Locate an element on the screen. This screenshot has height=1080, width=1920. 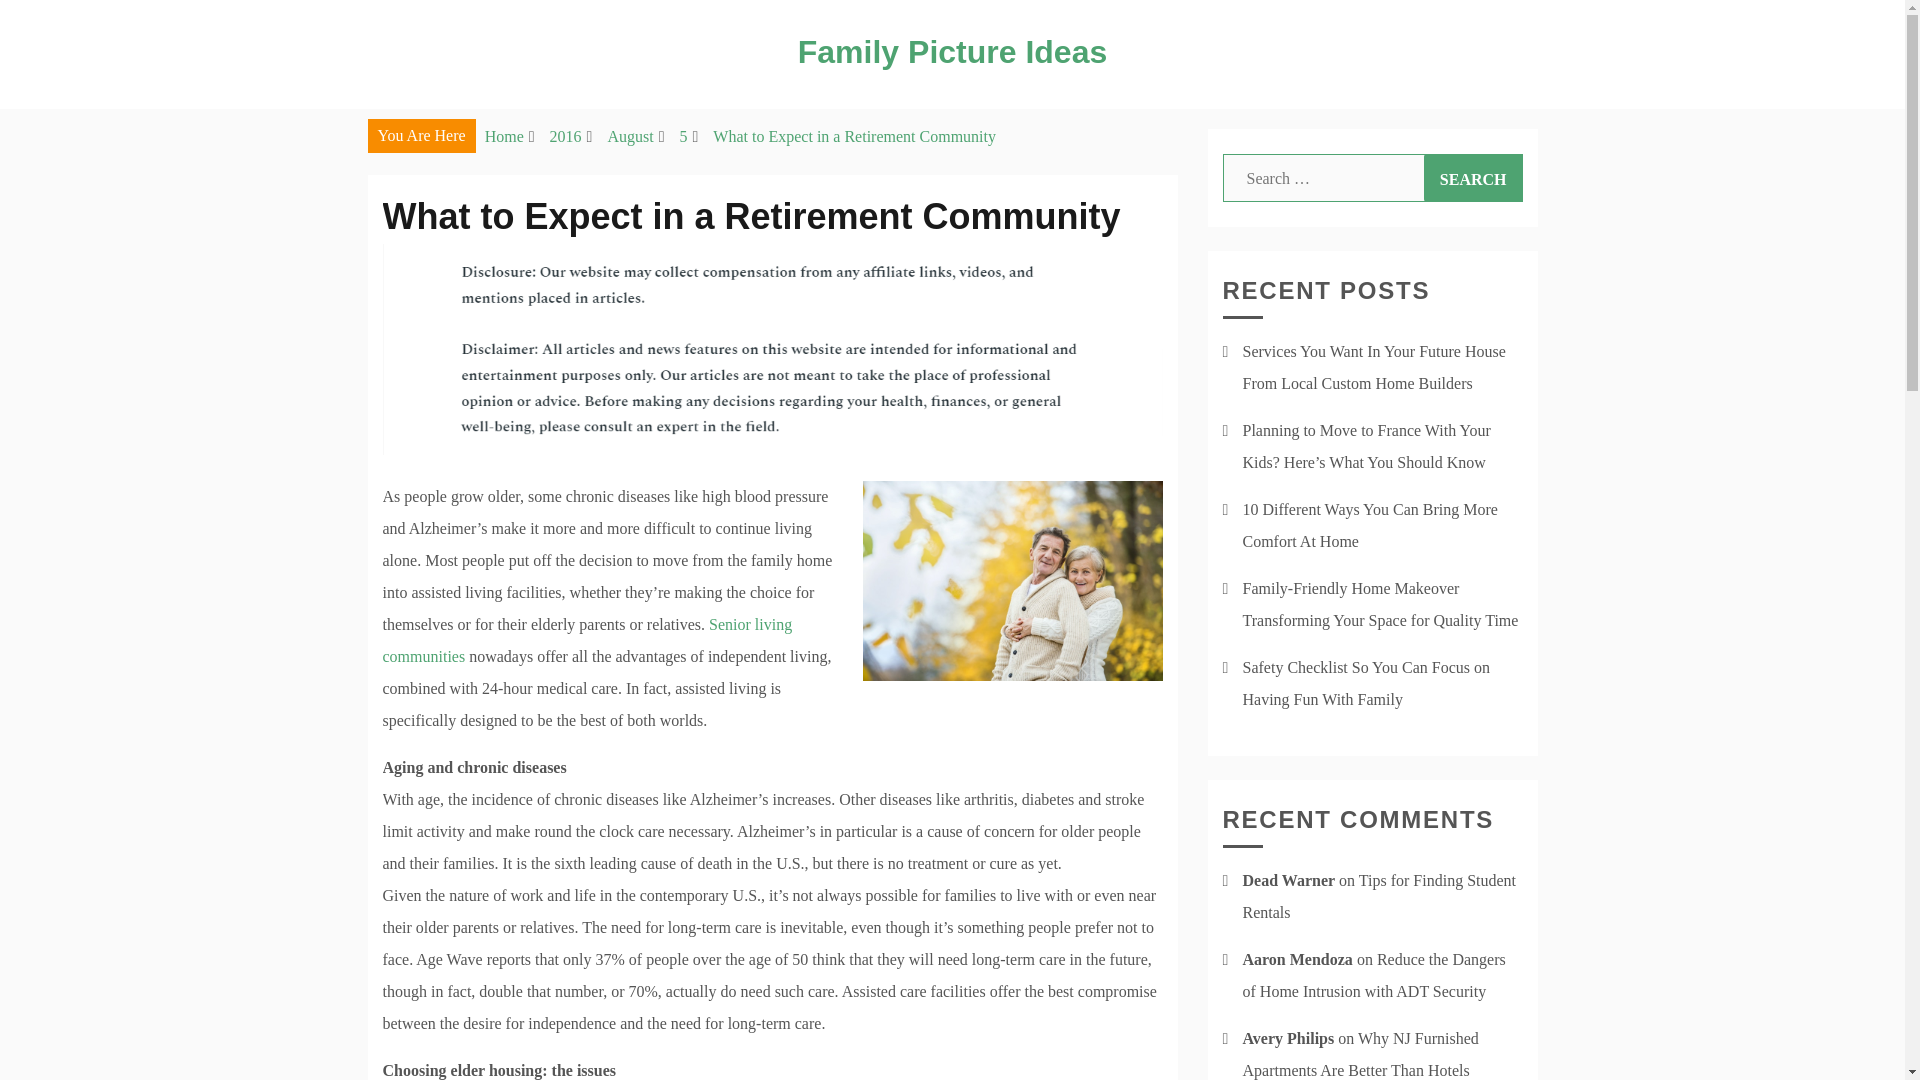
10 Different Ways You Can Bring More Comfort At Home is located at coordinates (1370, 525).